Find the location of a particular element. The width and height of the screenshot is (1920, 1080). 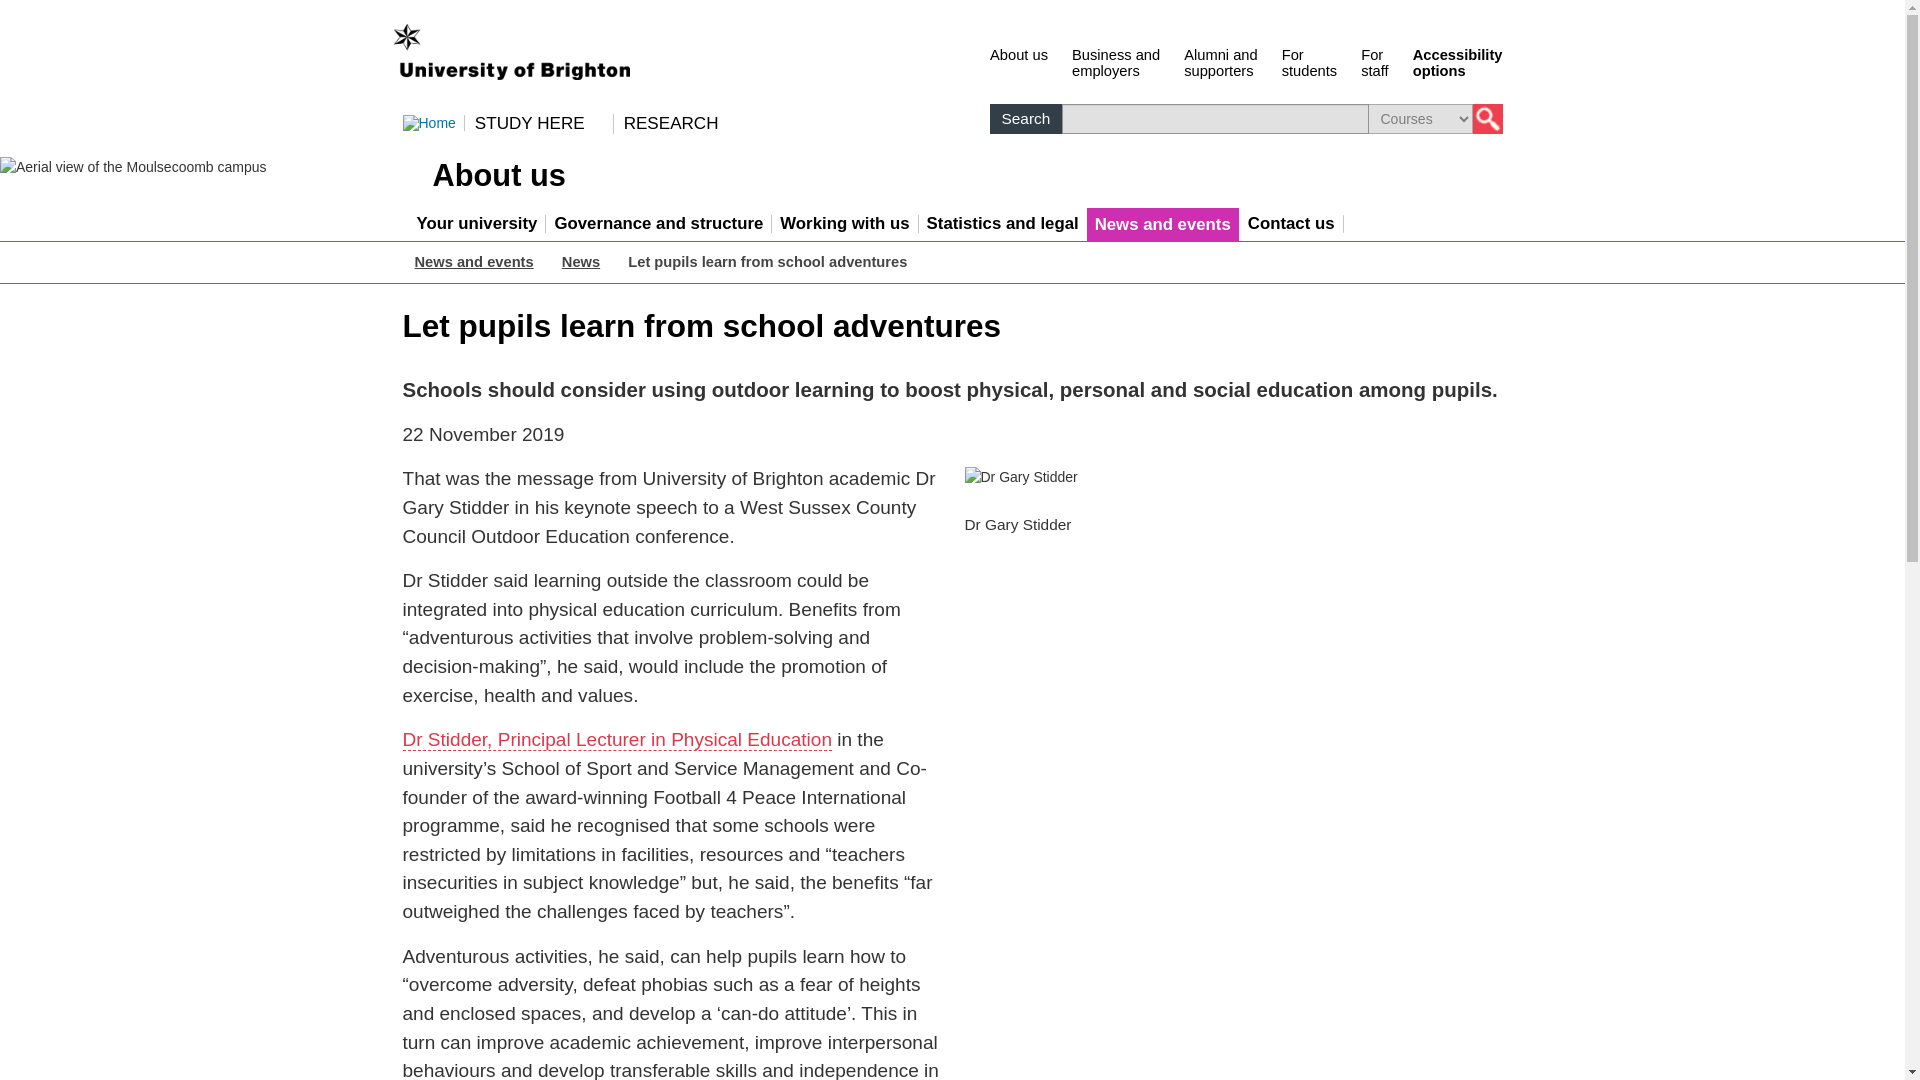

Alumni and supporters is located at coordinates (1310, 61).